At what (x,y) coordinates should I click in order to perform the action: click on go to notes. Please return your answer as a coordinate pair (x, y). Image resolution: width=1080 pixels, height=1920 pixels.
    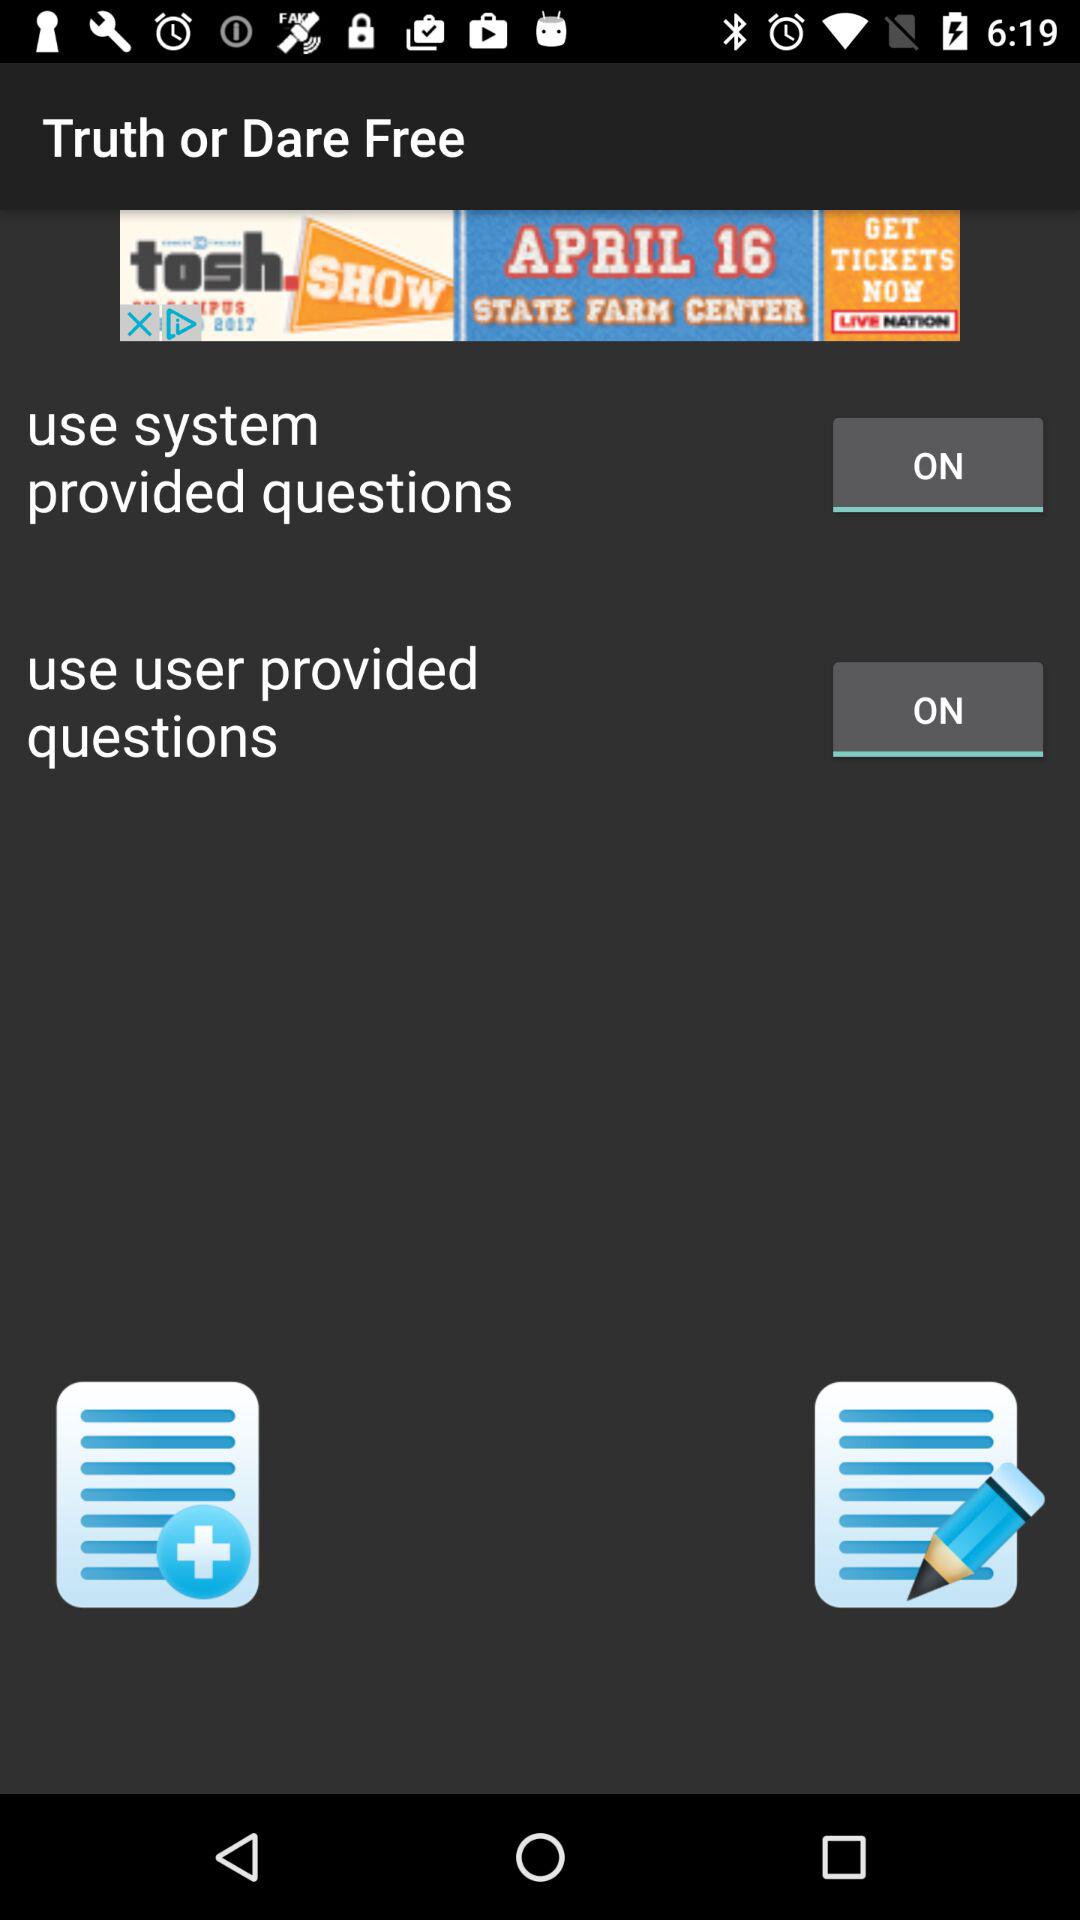
    Looking at the image, I should click on (922, 1494).